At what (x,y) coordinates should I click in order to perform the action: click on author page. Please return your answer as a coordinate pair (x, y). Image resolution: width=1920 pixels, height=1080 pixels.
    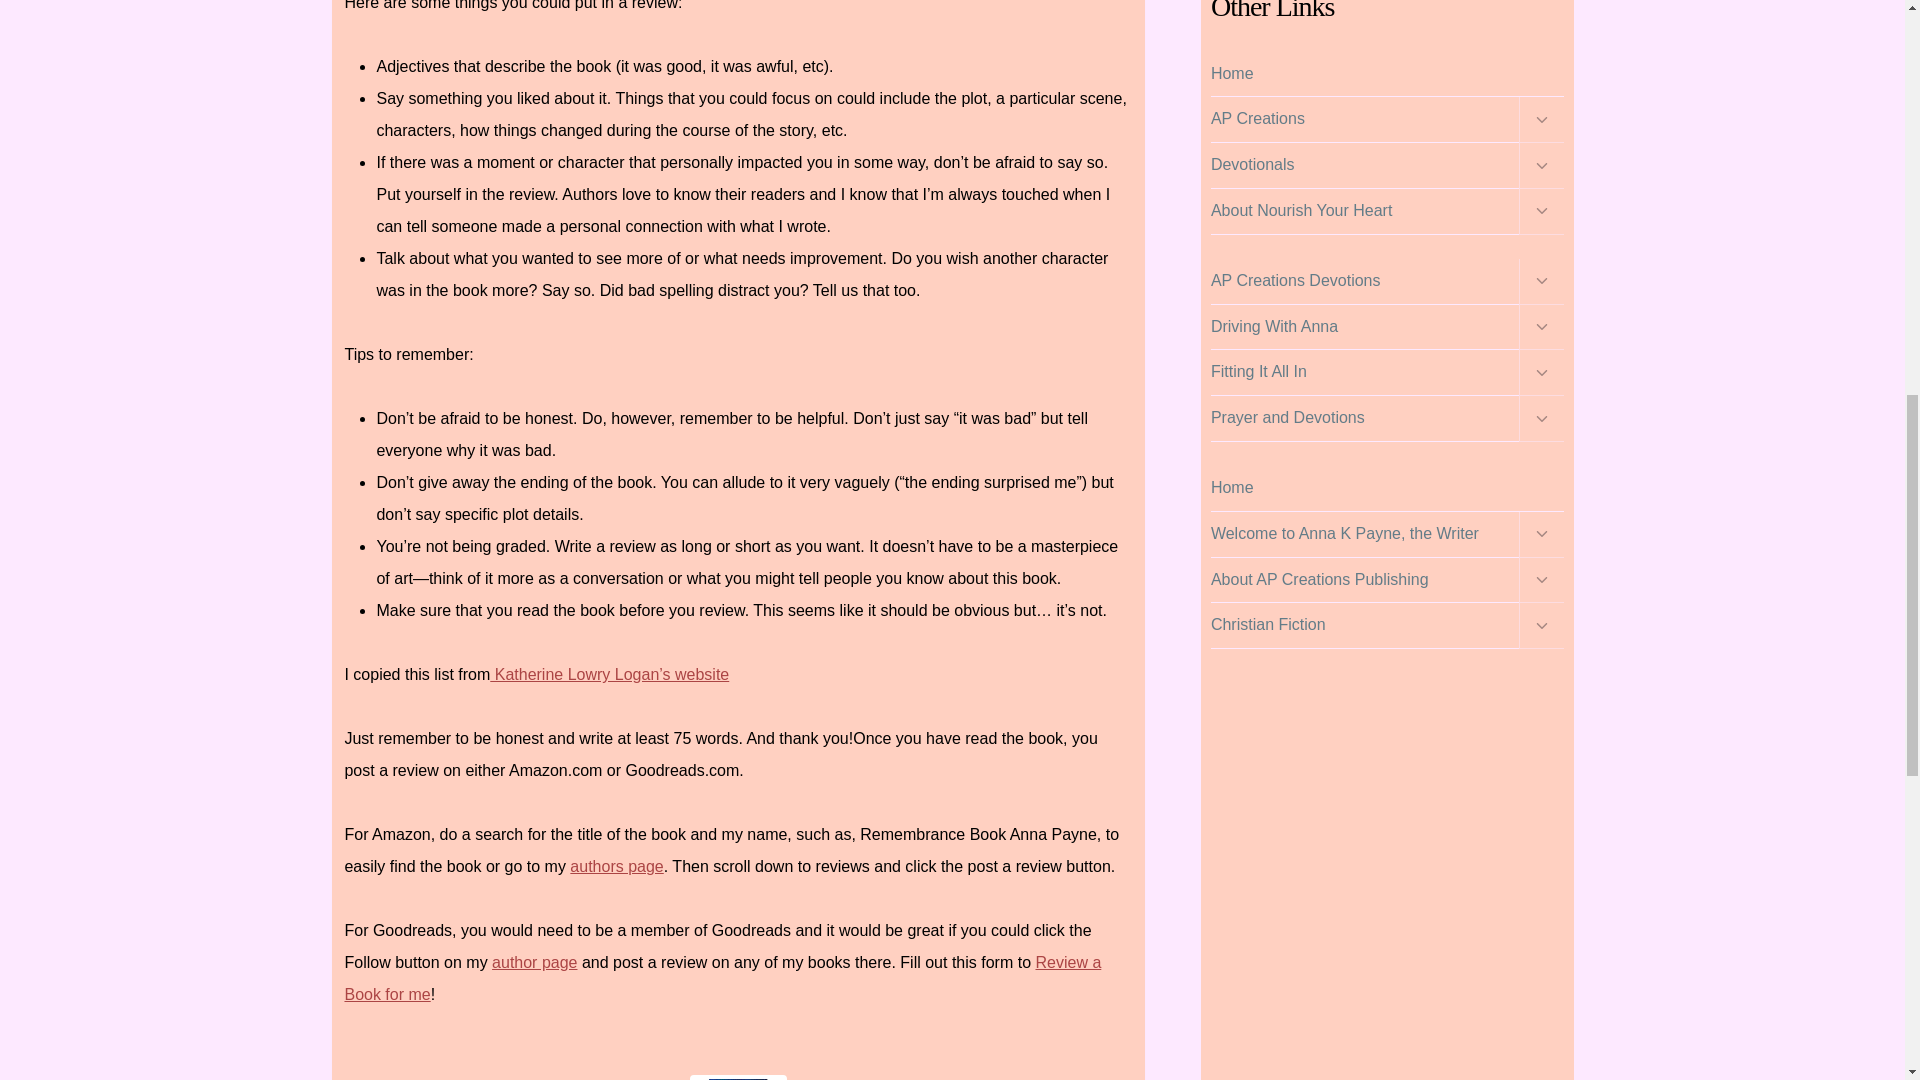
    Looking at the image, I should click on (534, 962).